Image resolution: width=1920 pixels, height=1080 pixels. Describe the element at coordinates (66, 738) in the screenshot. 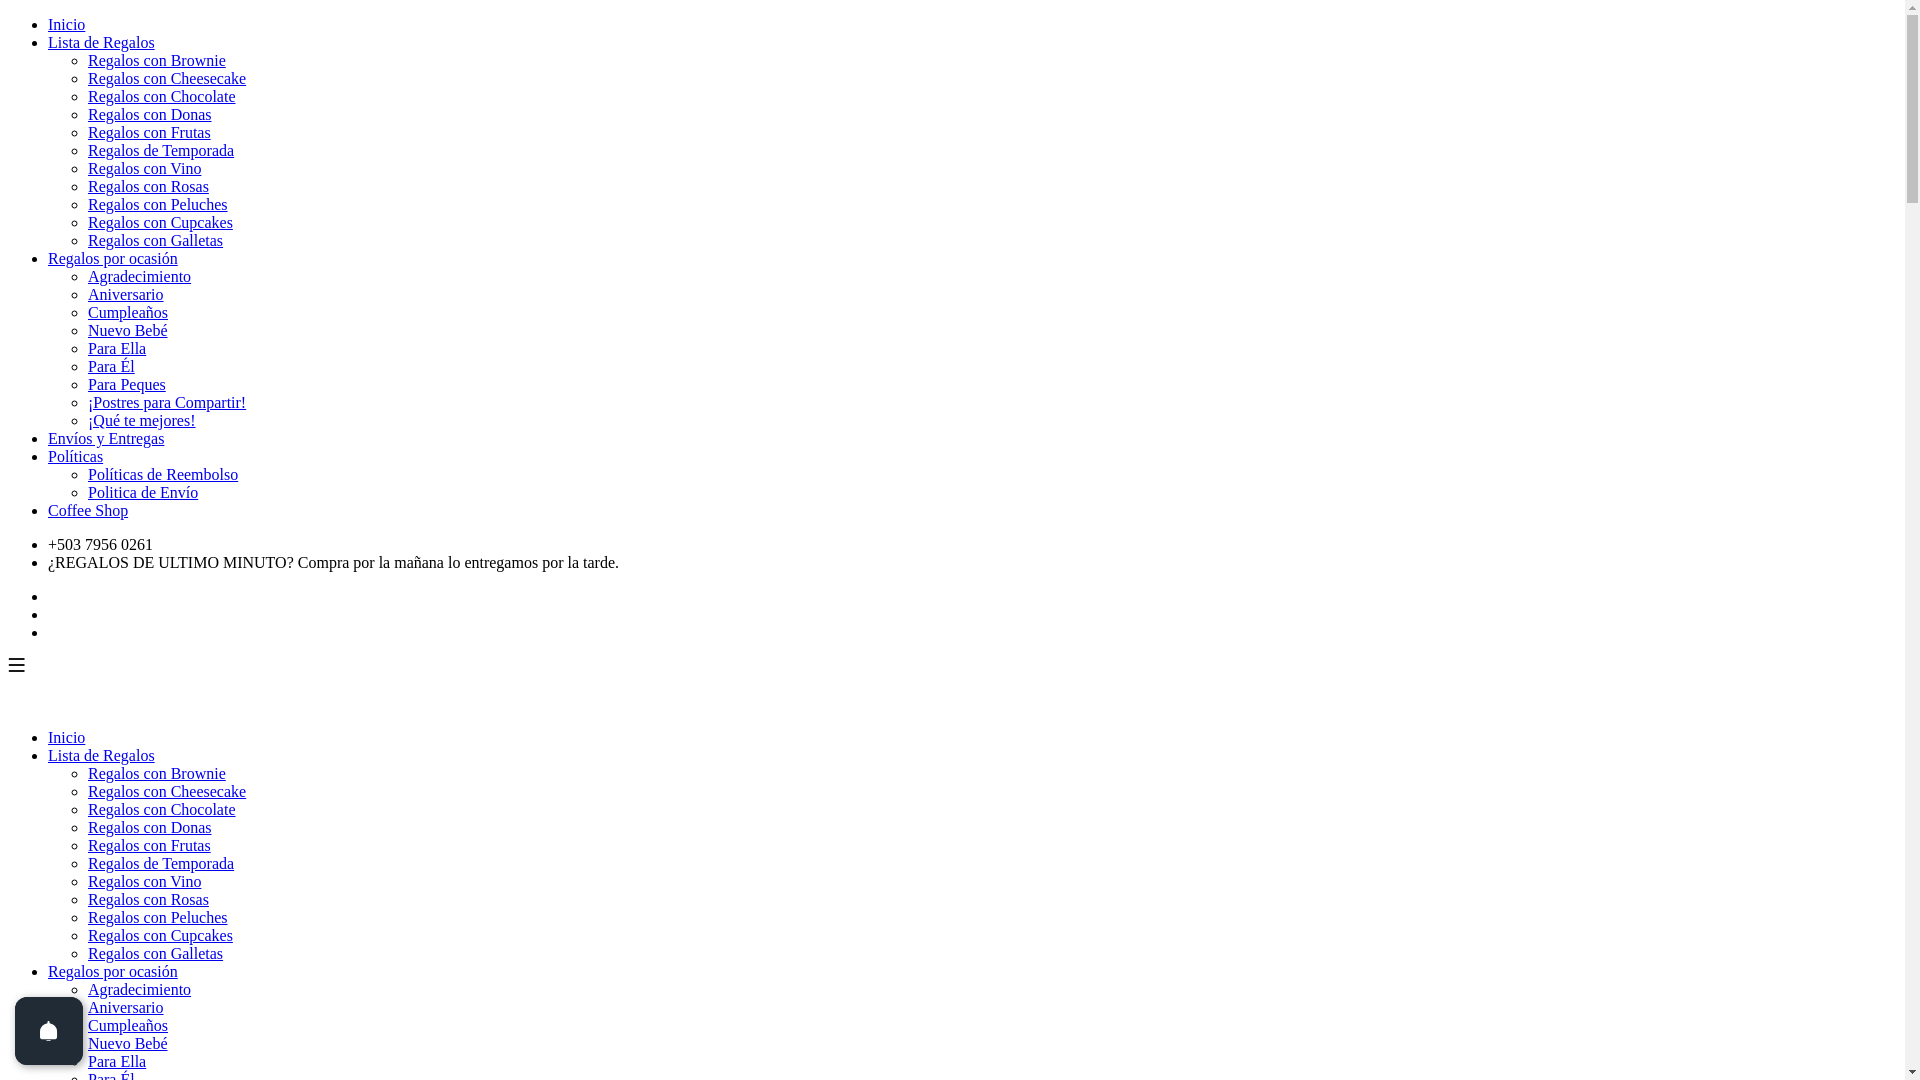

I see `Inicio` at that location.